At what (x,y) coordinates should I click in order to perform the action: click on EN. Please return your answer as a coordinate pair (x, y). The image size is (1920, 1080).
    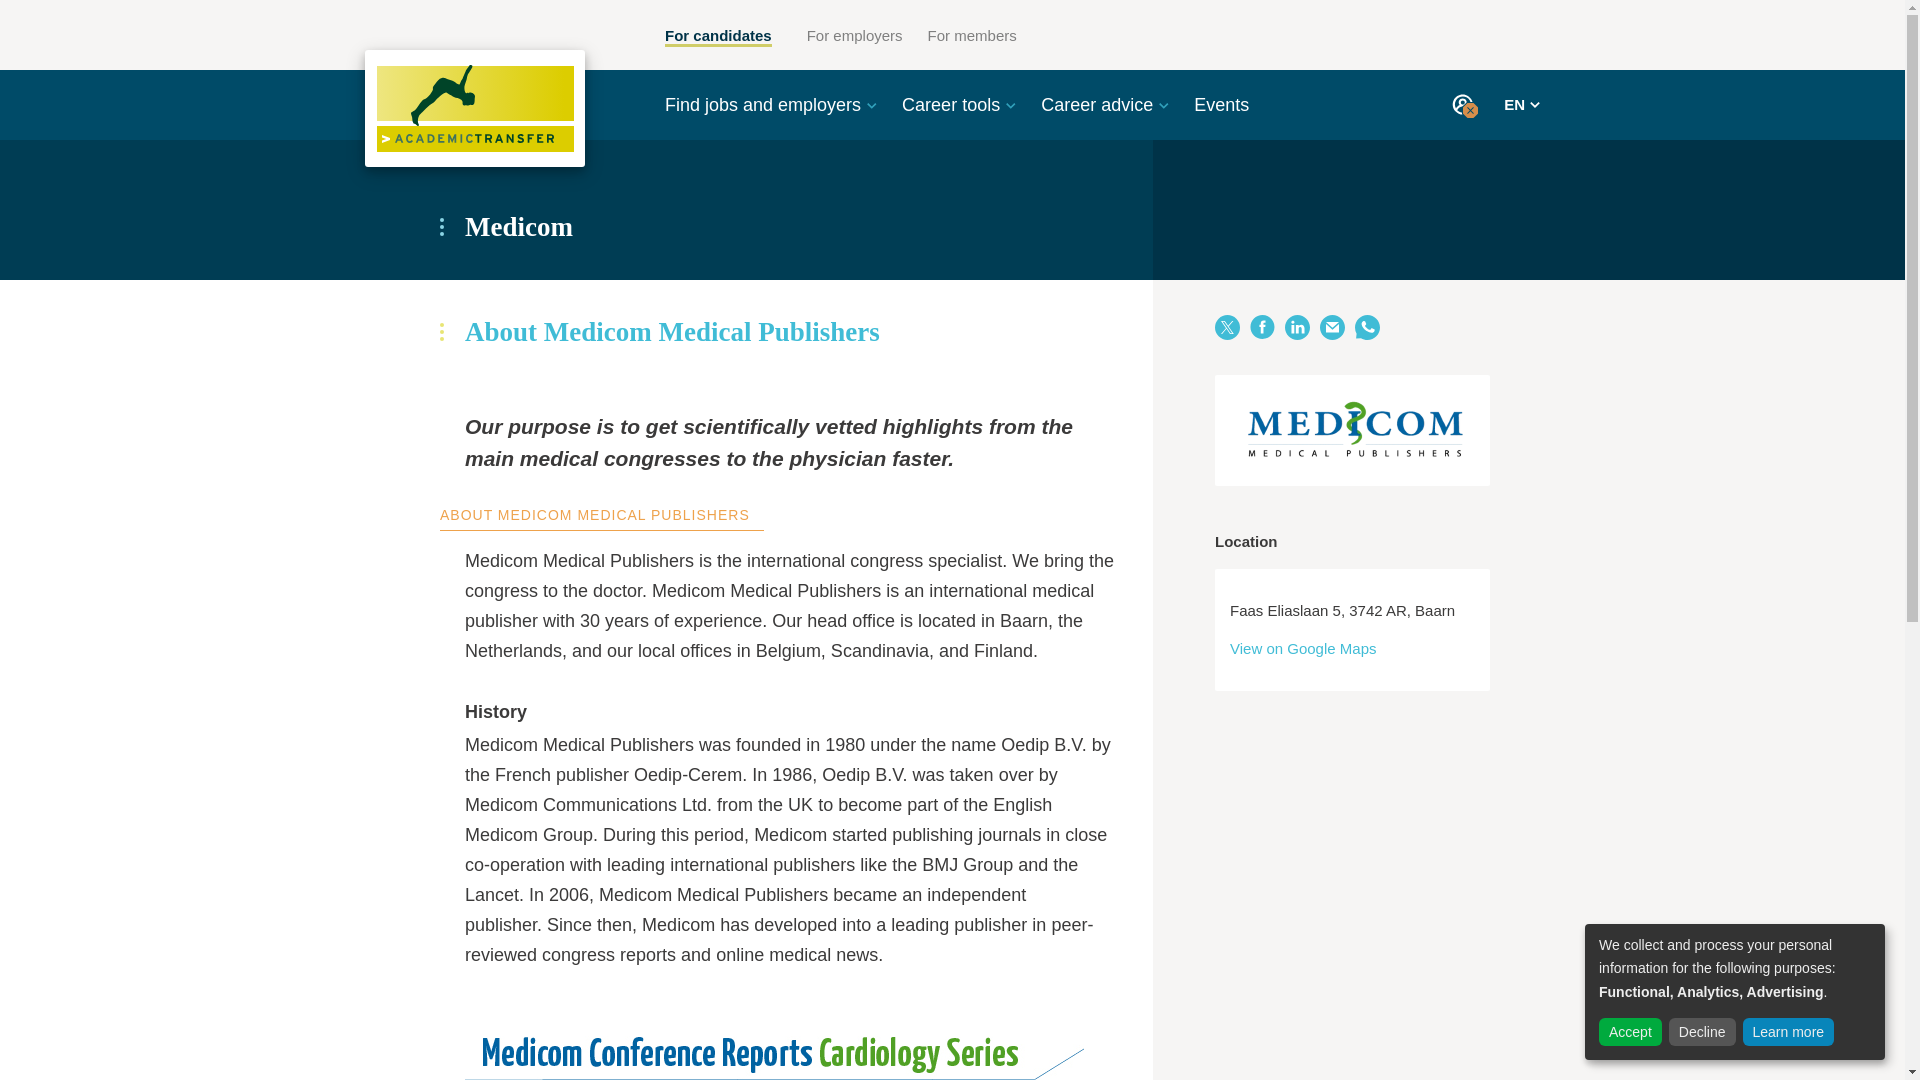
    Looking at the image, I should click on (1521, 104).